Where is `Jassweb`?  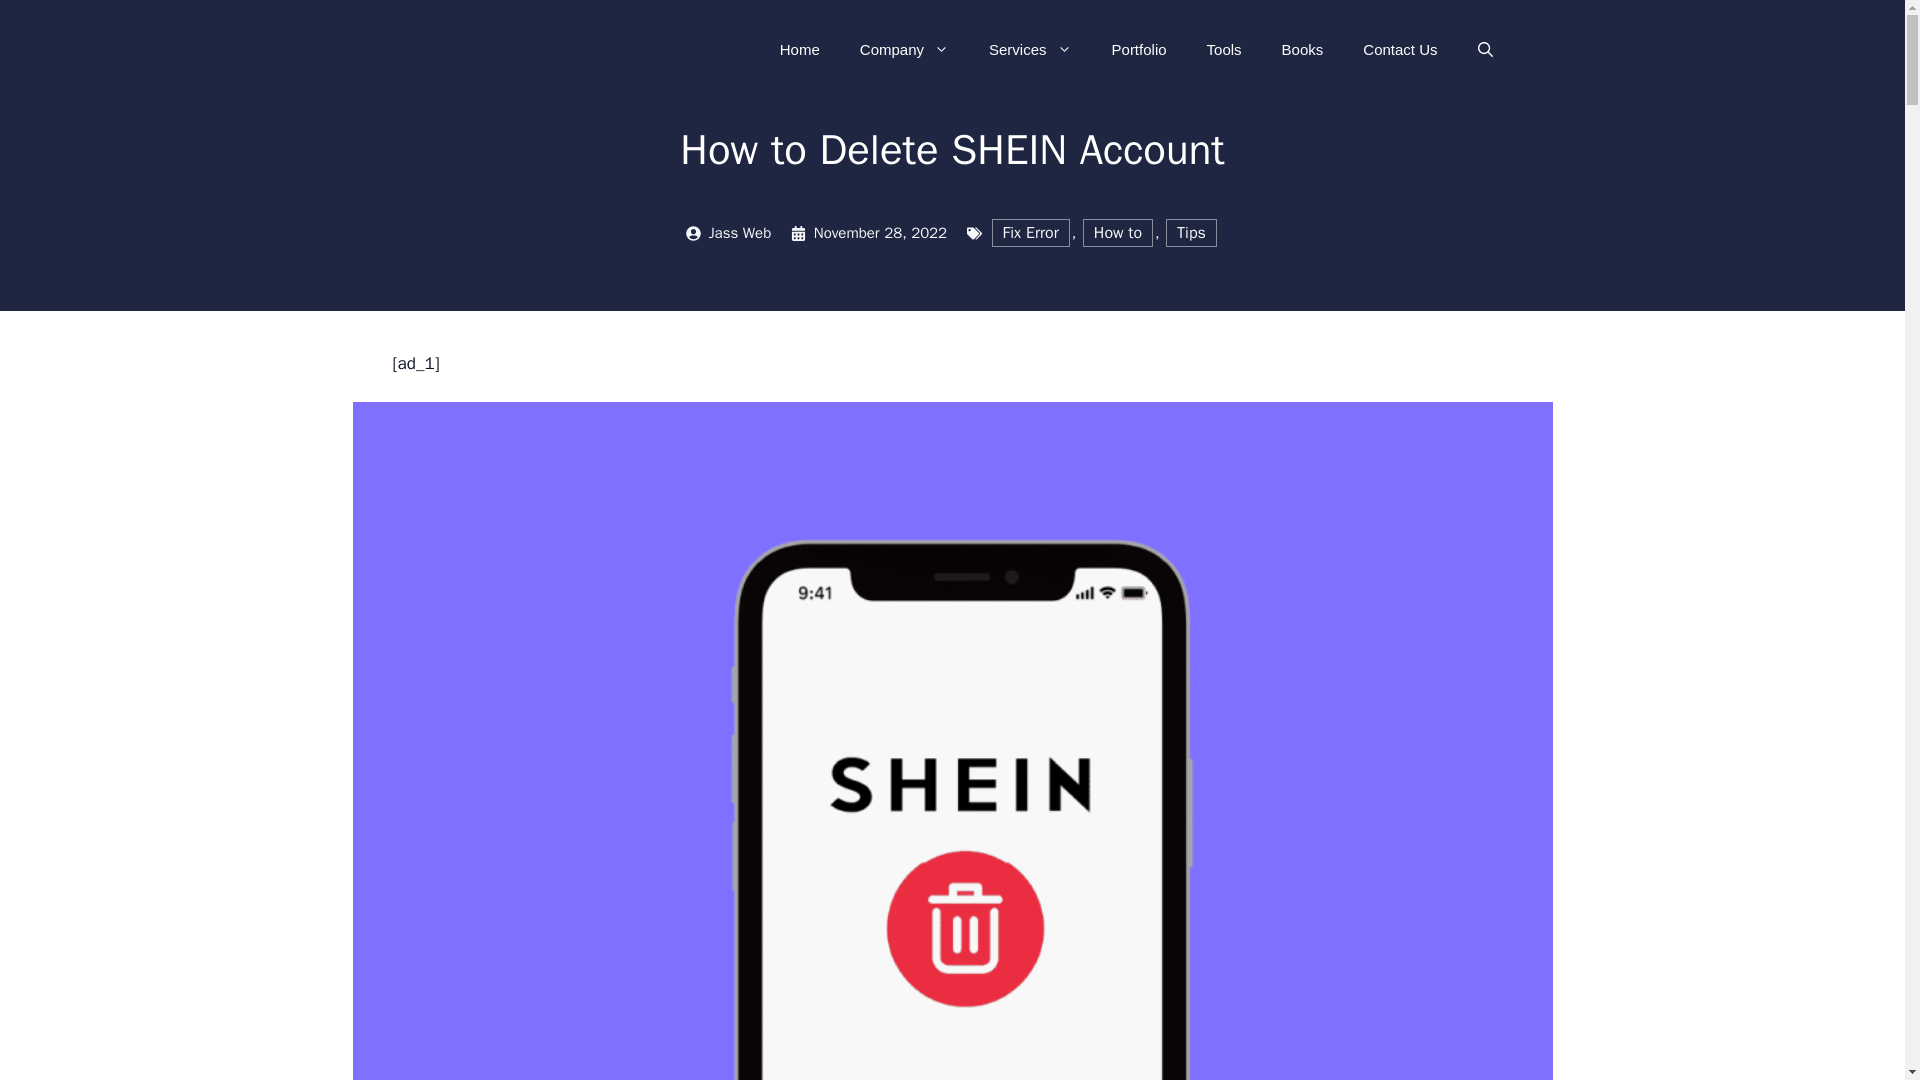 Jassweb is located at coordinates (502, 48).